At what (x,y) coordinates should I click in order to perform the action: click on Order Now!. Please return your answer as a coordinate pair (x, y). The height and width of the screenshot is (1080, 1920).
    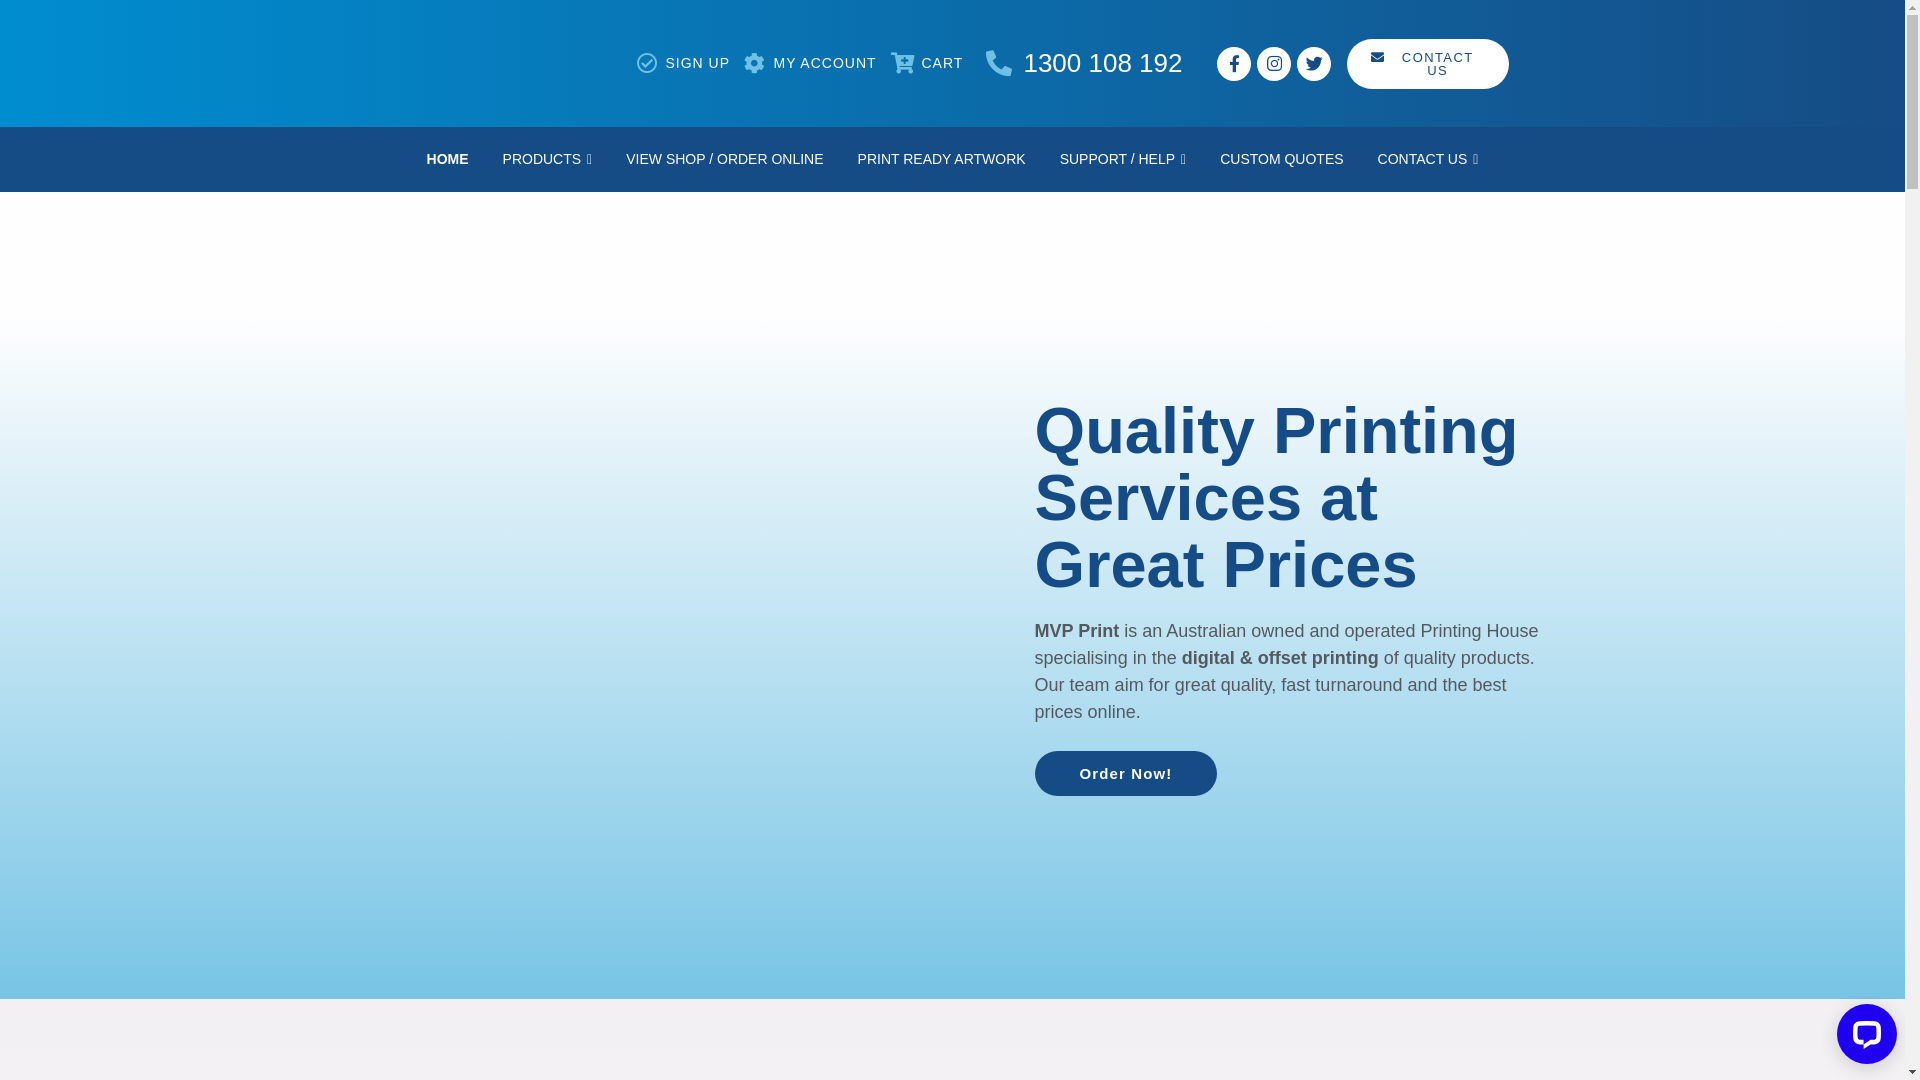
    Looking at the image, I should click on (1126, 772).